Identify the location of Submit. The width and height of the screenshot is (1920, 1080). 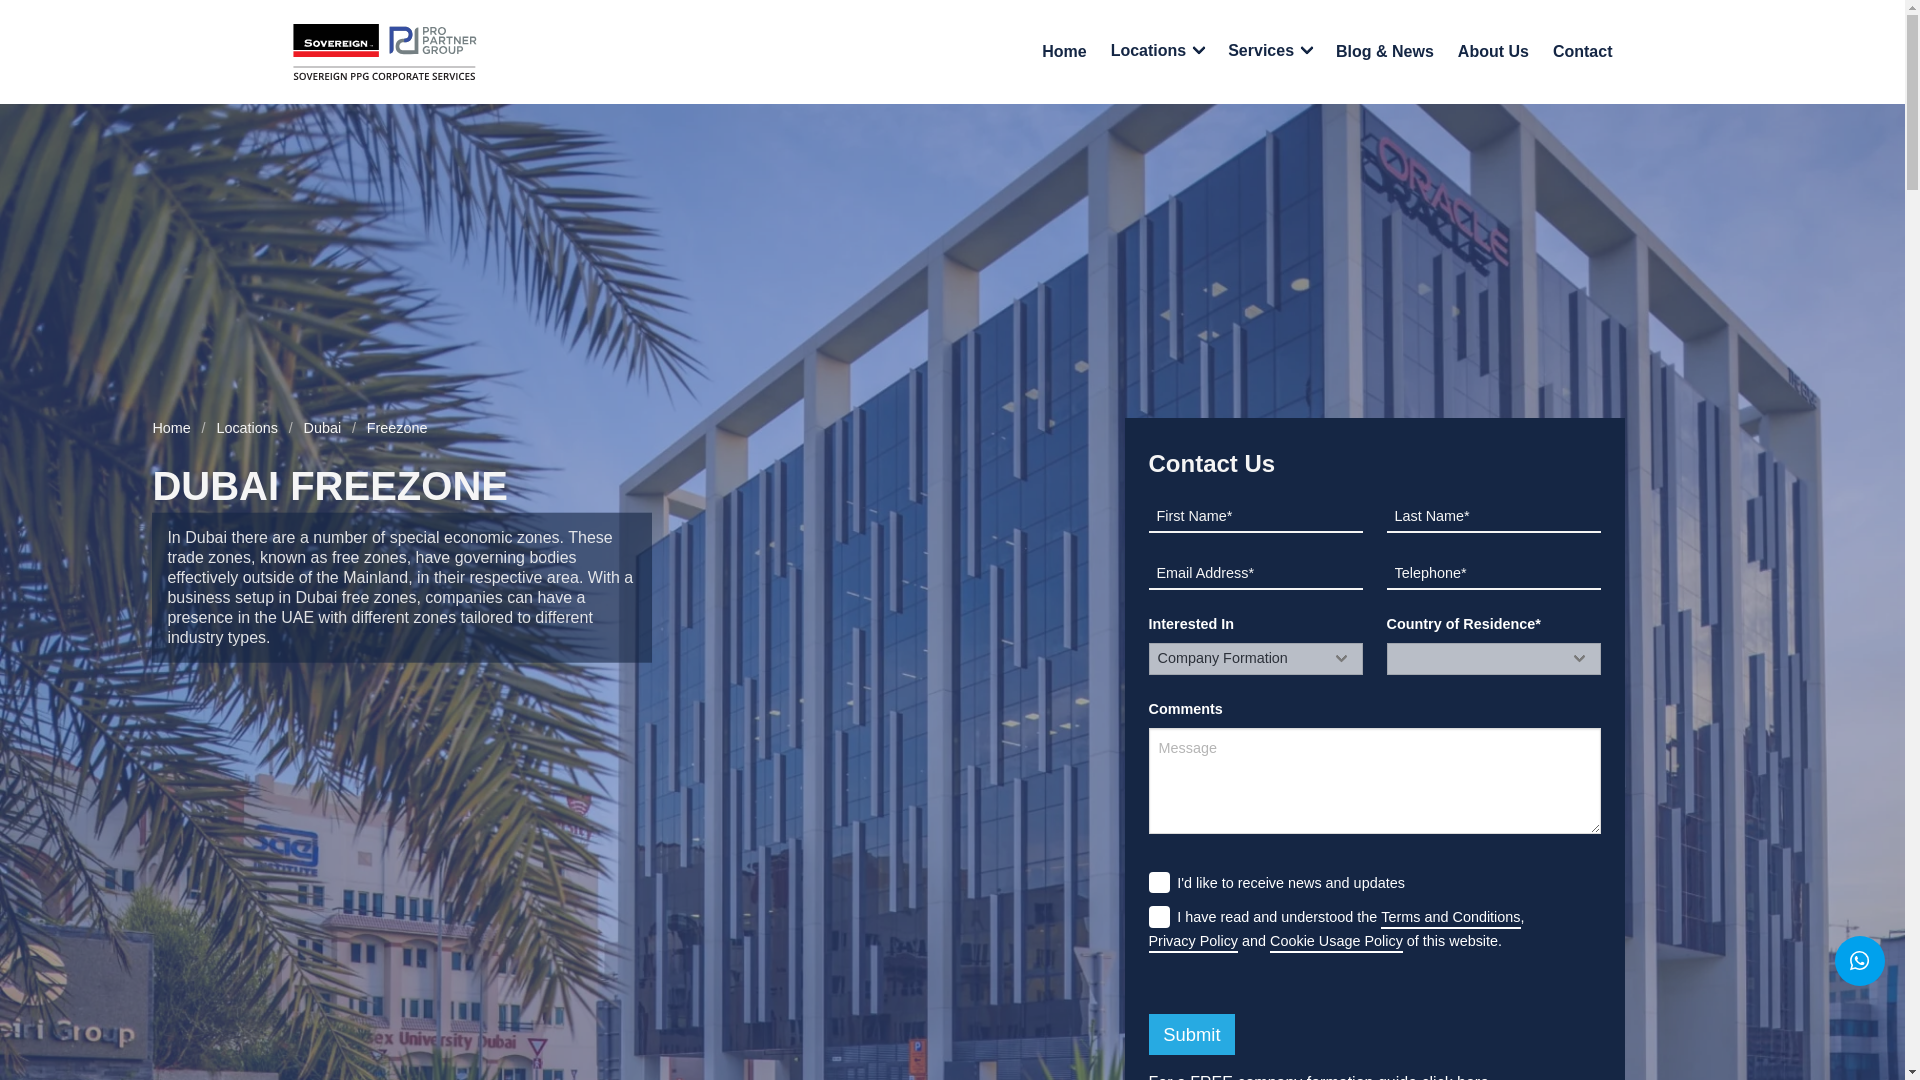
(1191, 1034).